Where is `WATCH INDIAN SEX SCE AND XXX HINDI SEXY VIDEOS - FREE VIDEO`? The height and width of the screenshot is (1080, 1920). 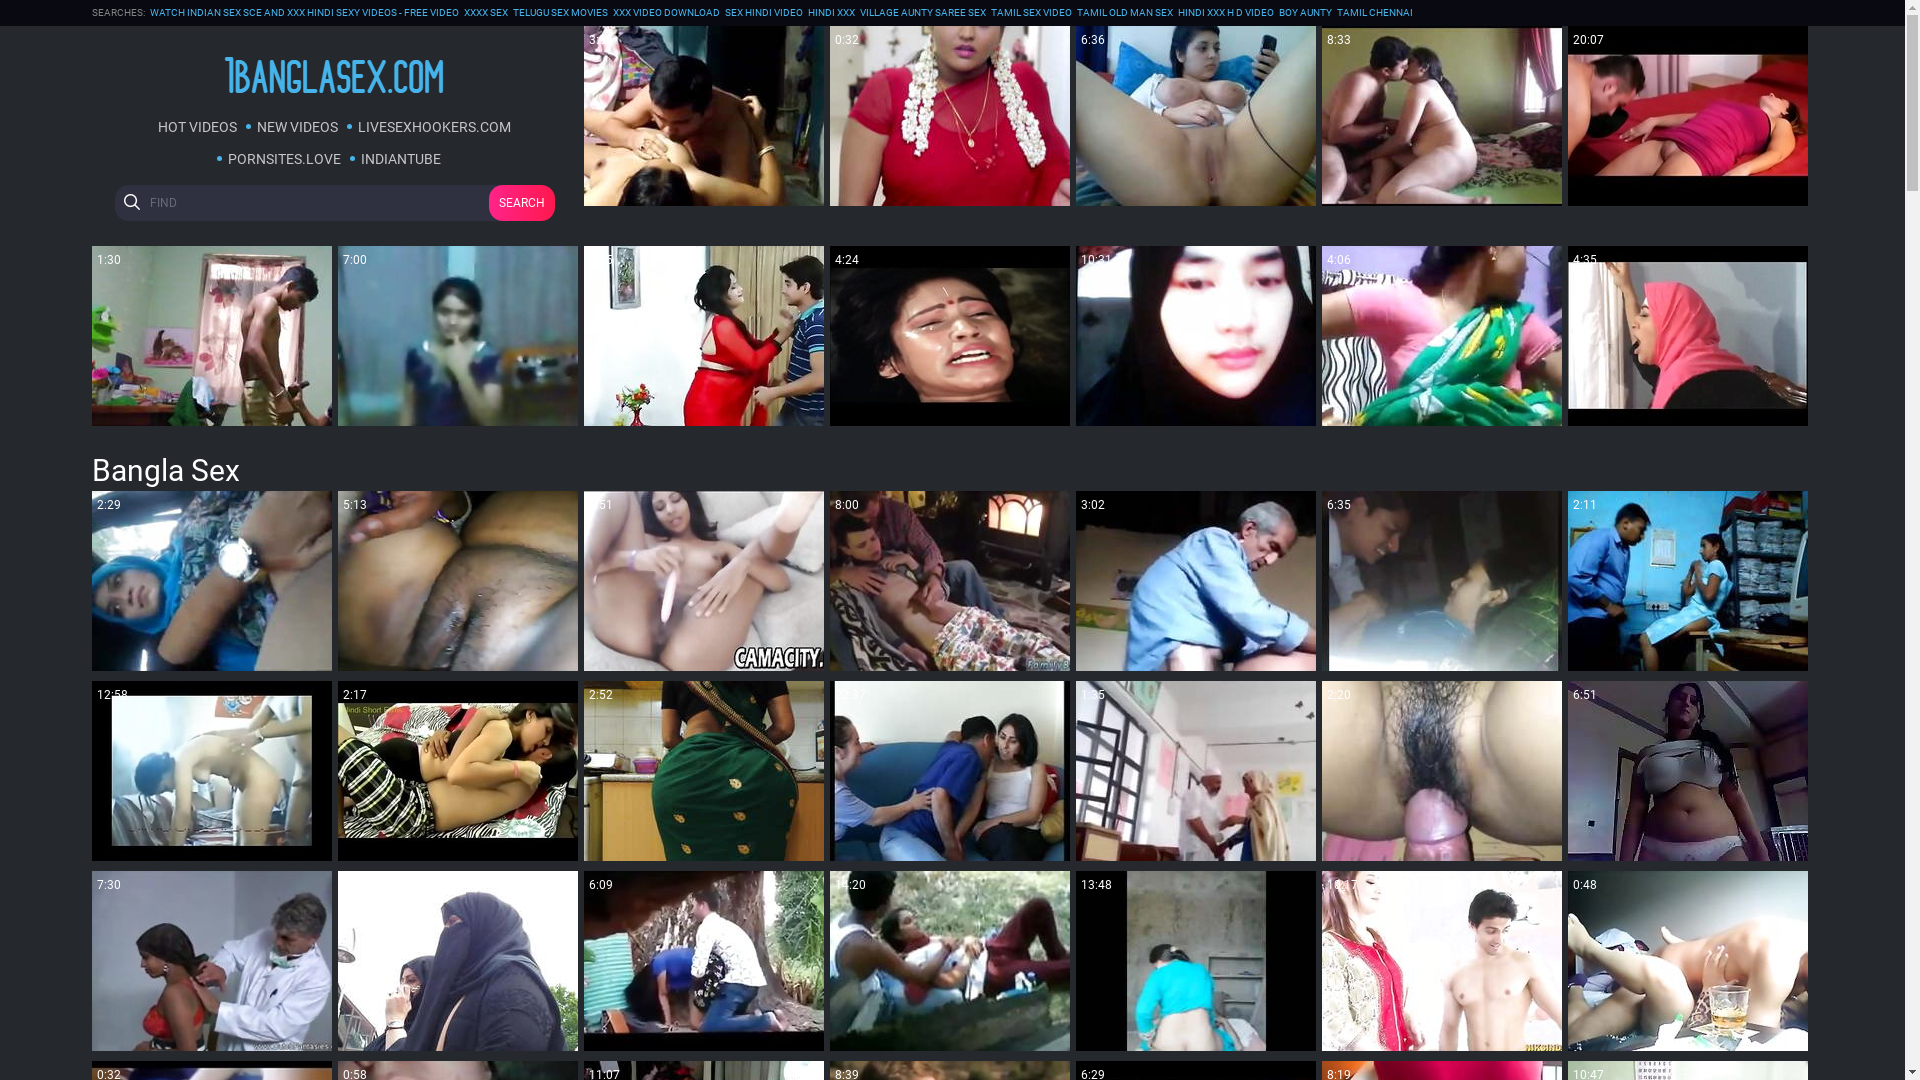
WATCH INDIAN SEX SCE AND XXX HINDI SEXY VIDEOS - FREE VIDEO is located at coordinates (304, 13).